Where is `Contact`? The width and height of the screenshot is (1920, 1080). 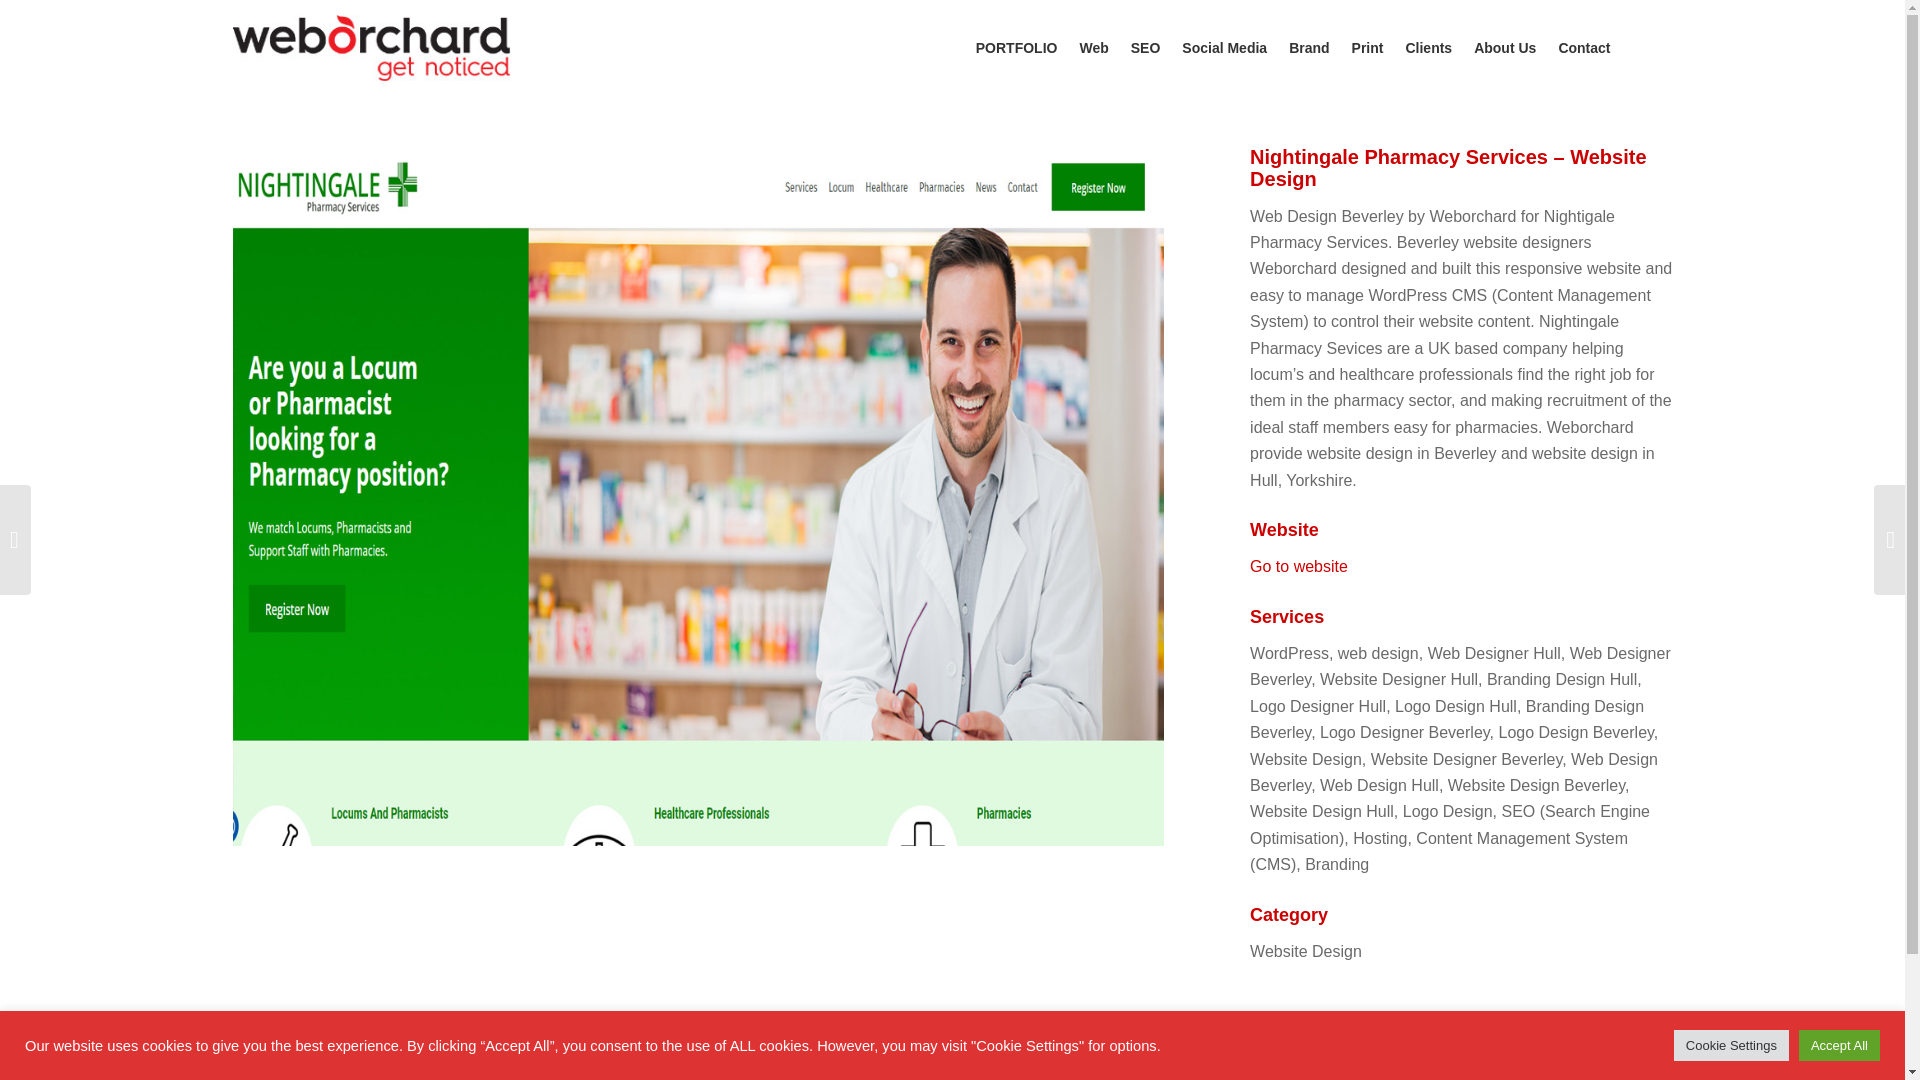
Contact is located at coordinates (702, 1070).